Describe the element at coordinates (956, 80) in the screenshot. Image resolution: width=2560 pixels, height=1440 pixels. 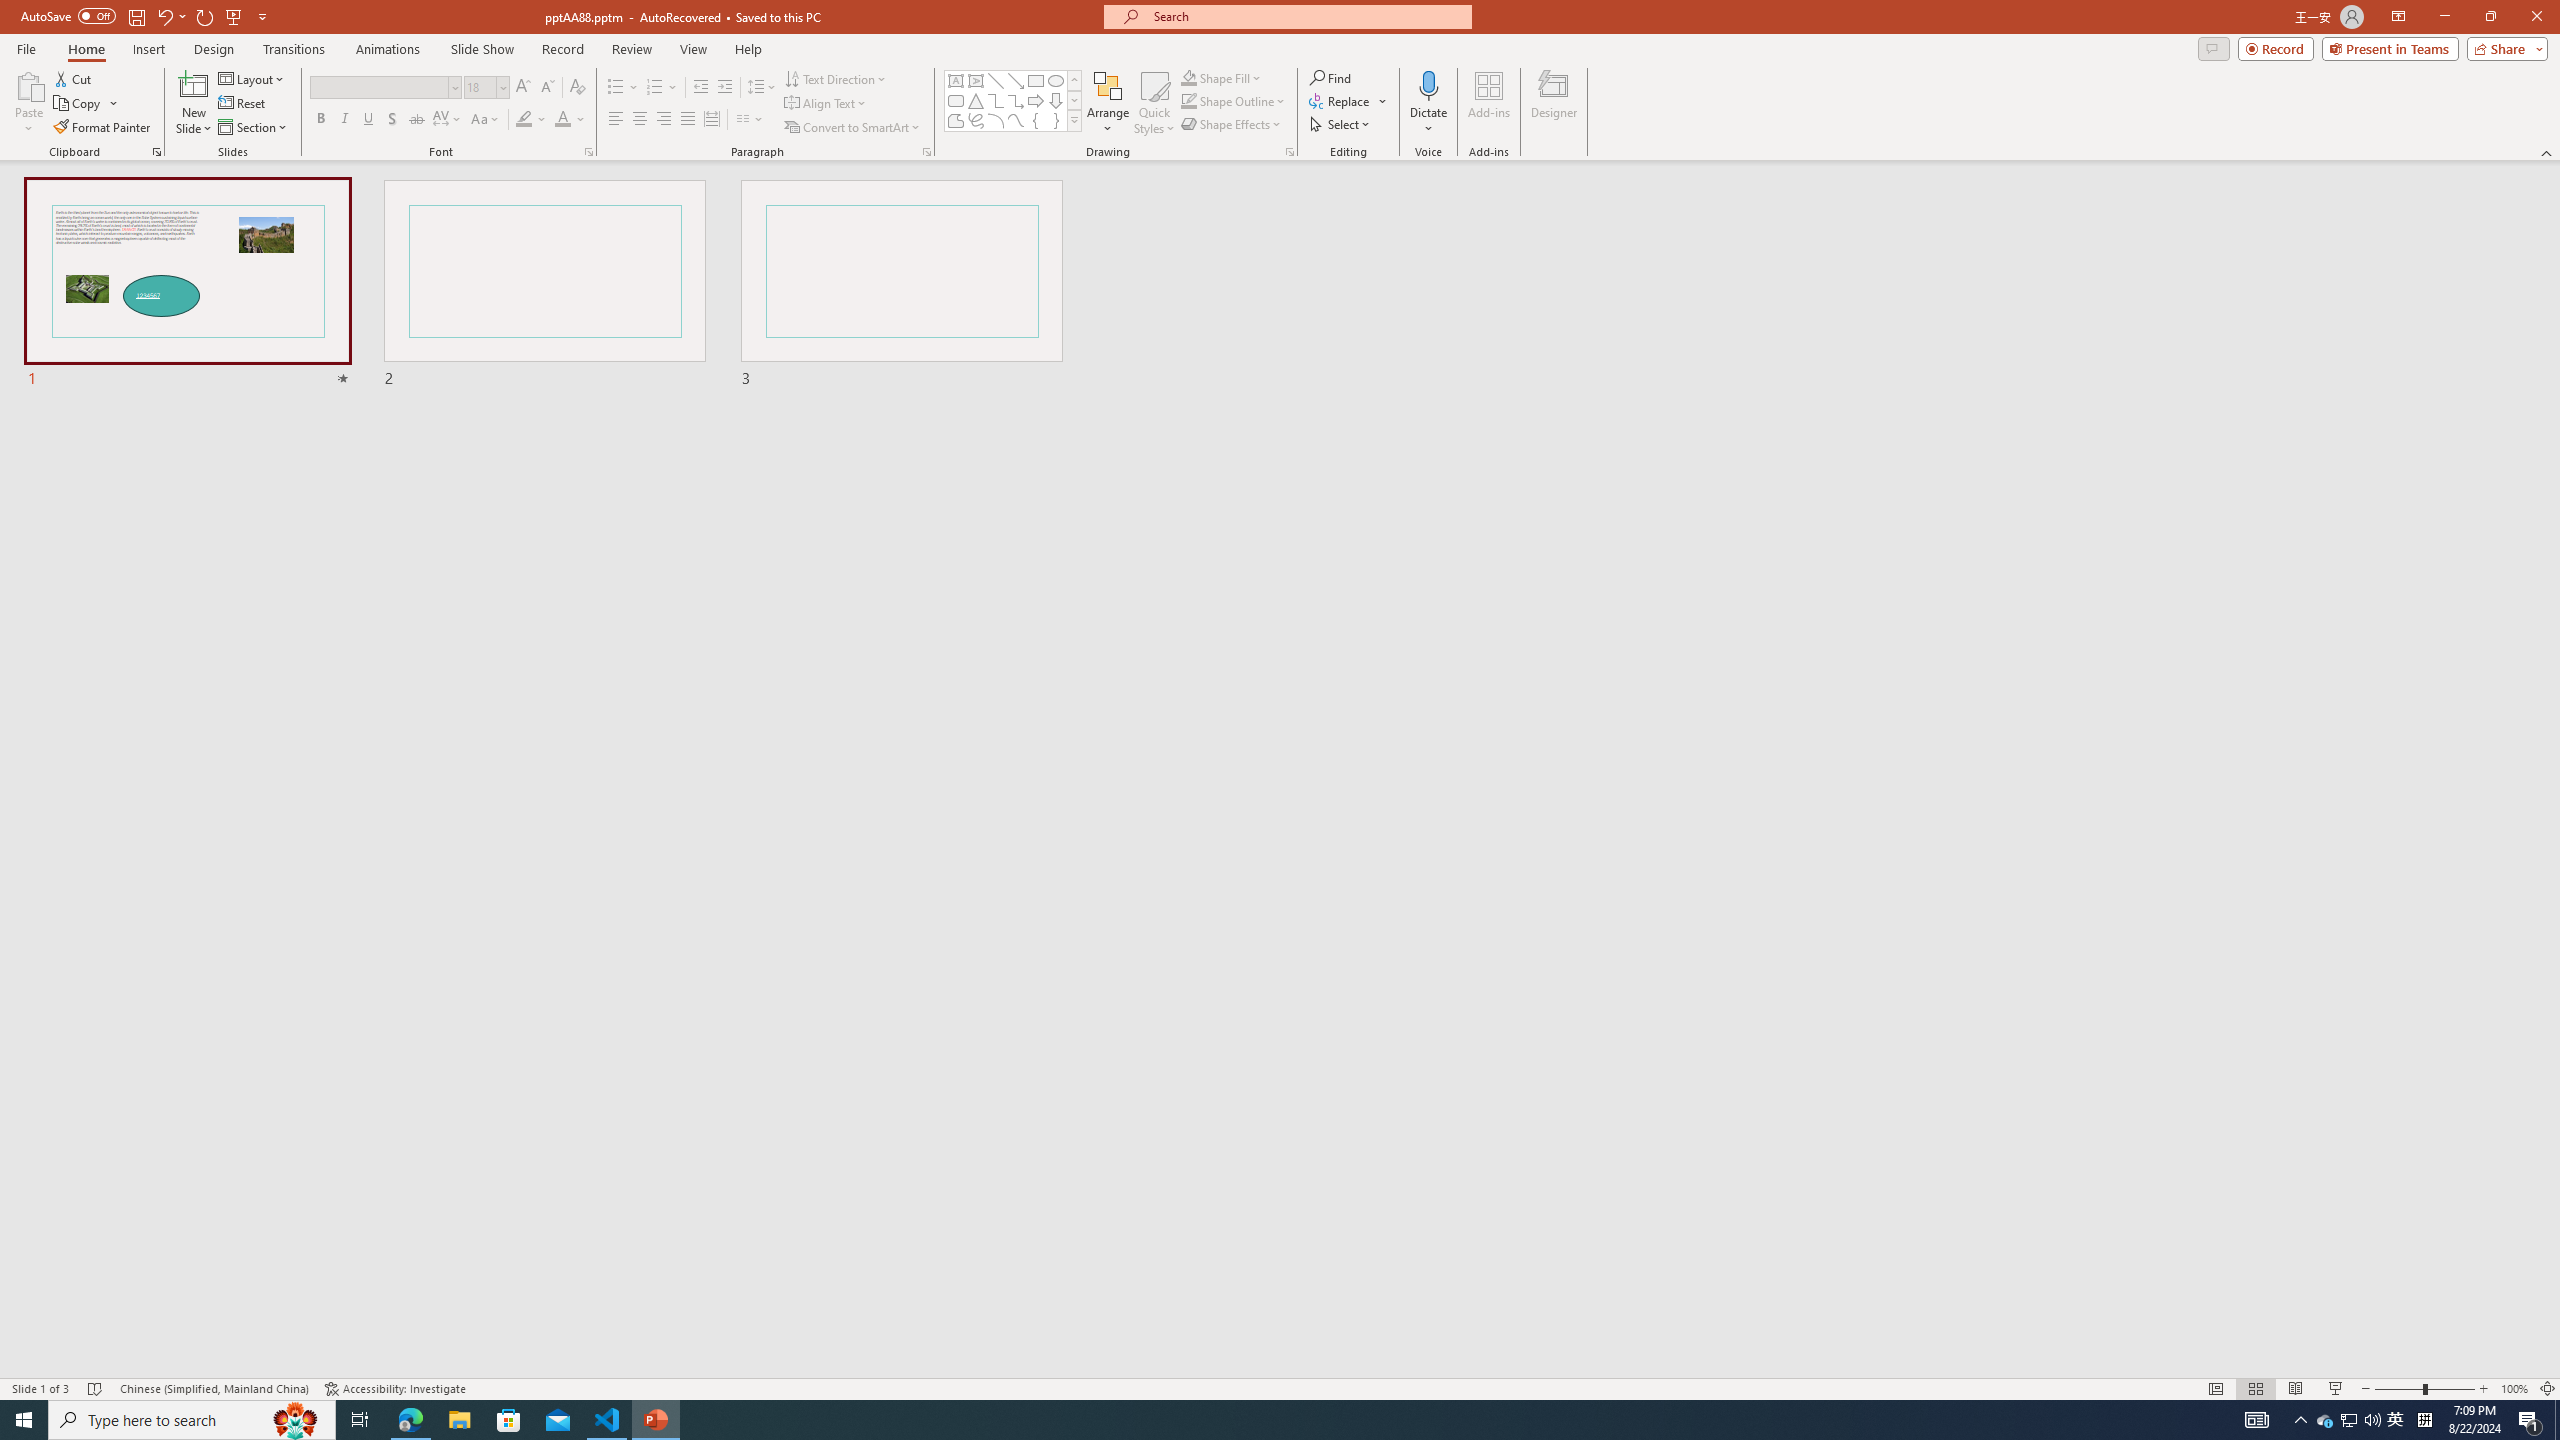
I see `Text Box` at that location.